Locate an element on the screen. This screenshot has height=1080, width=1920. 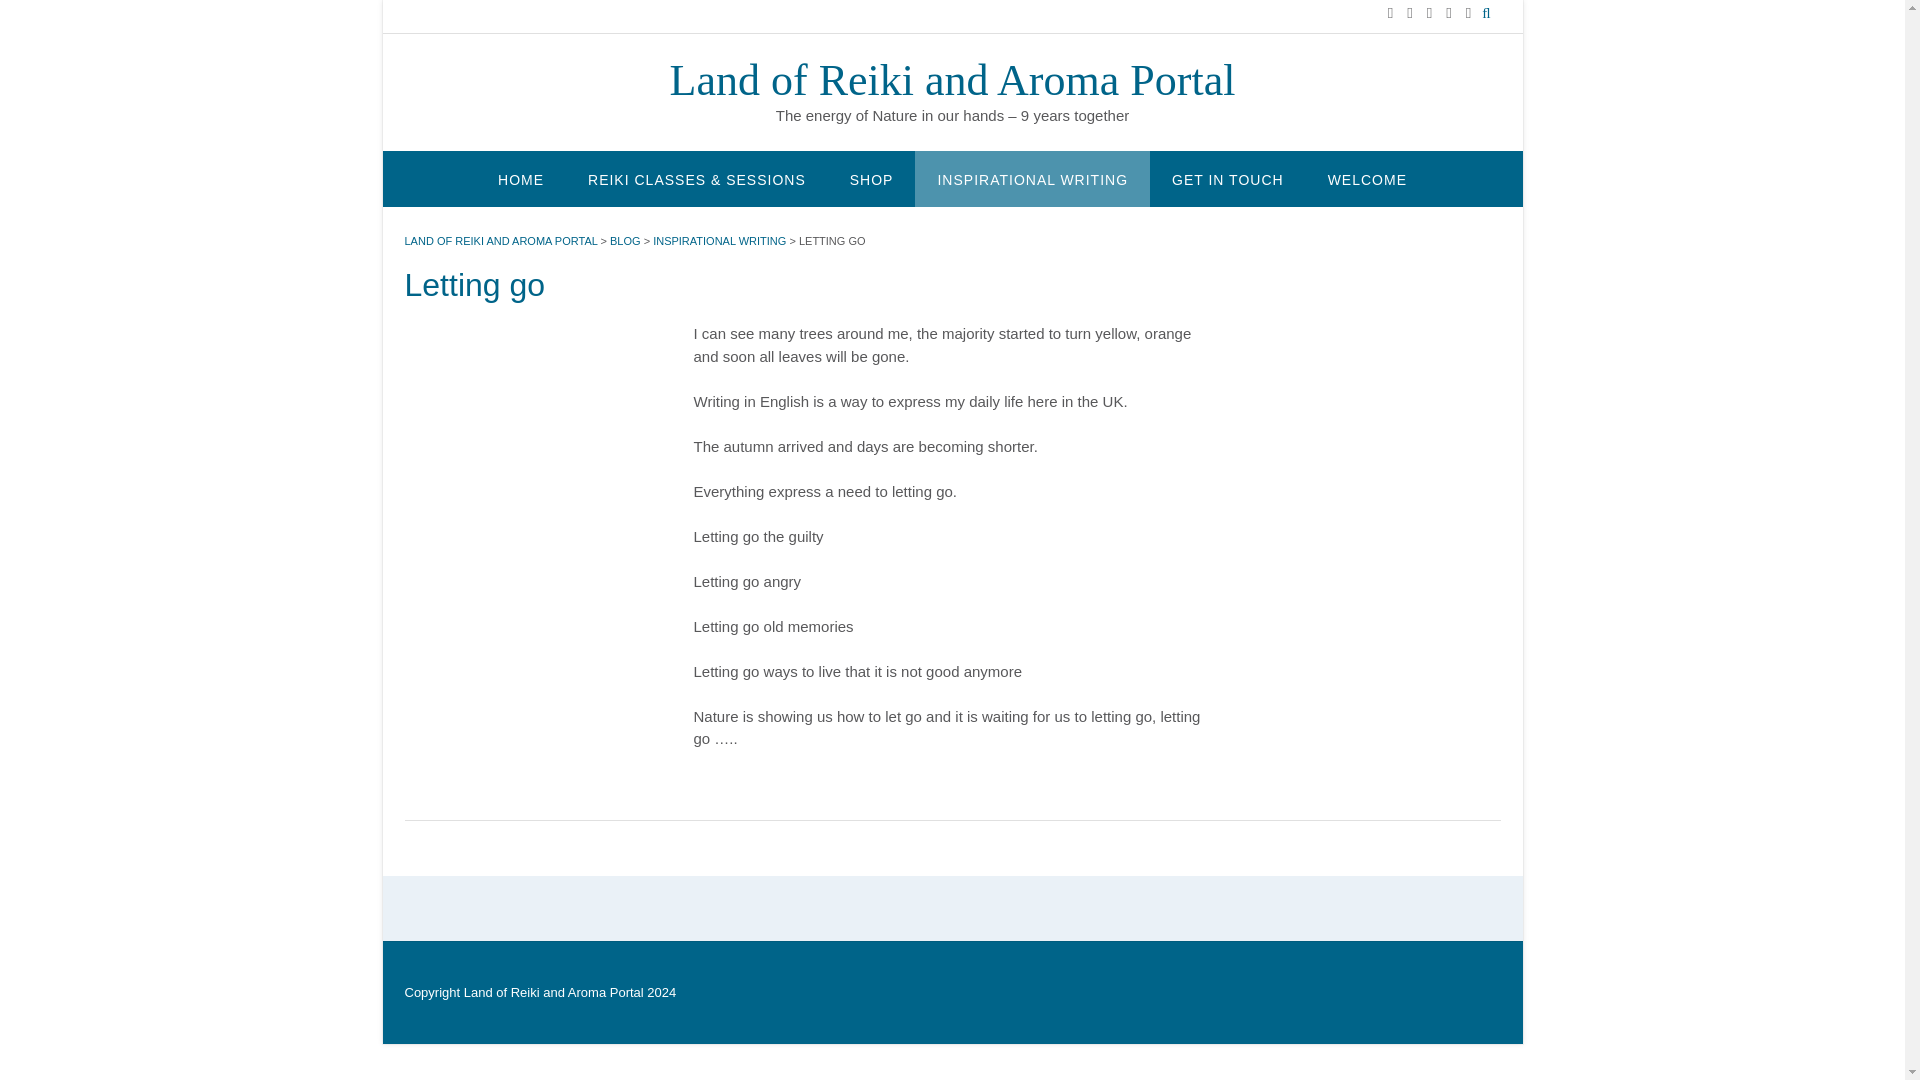
View my YouTube Channel is located at coordinates (1408, 12).